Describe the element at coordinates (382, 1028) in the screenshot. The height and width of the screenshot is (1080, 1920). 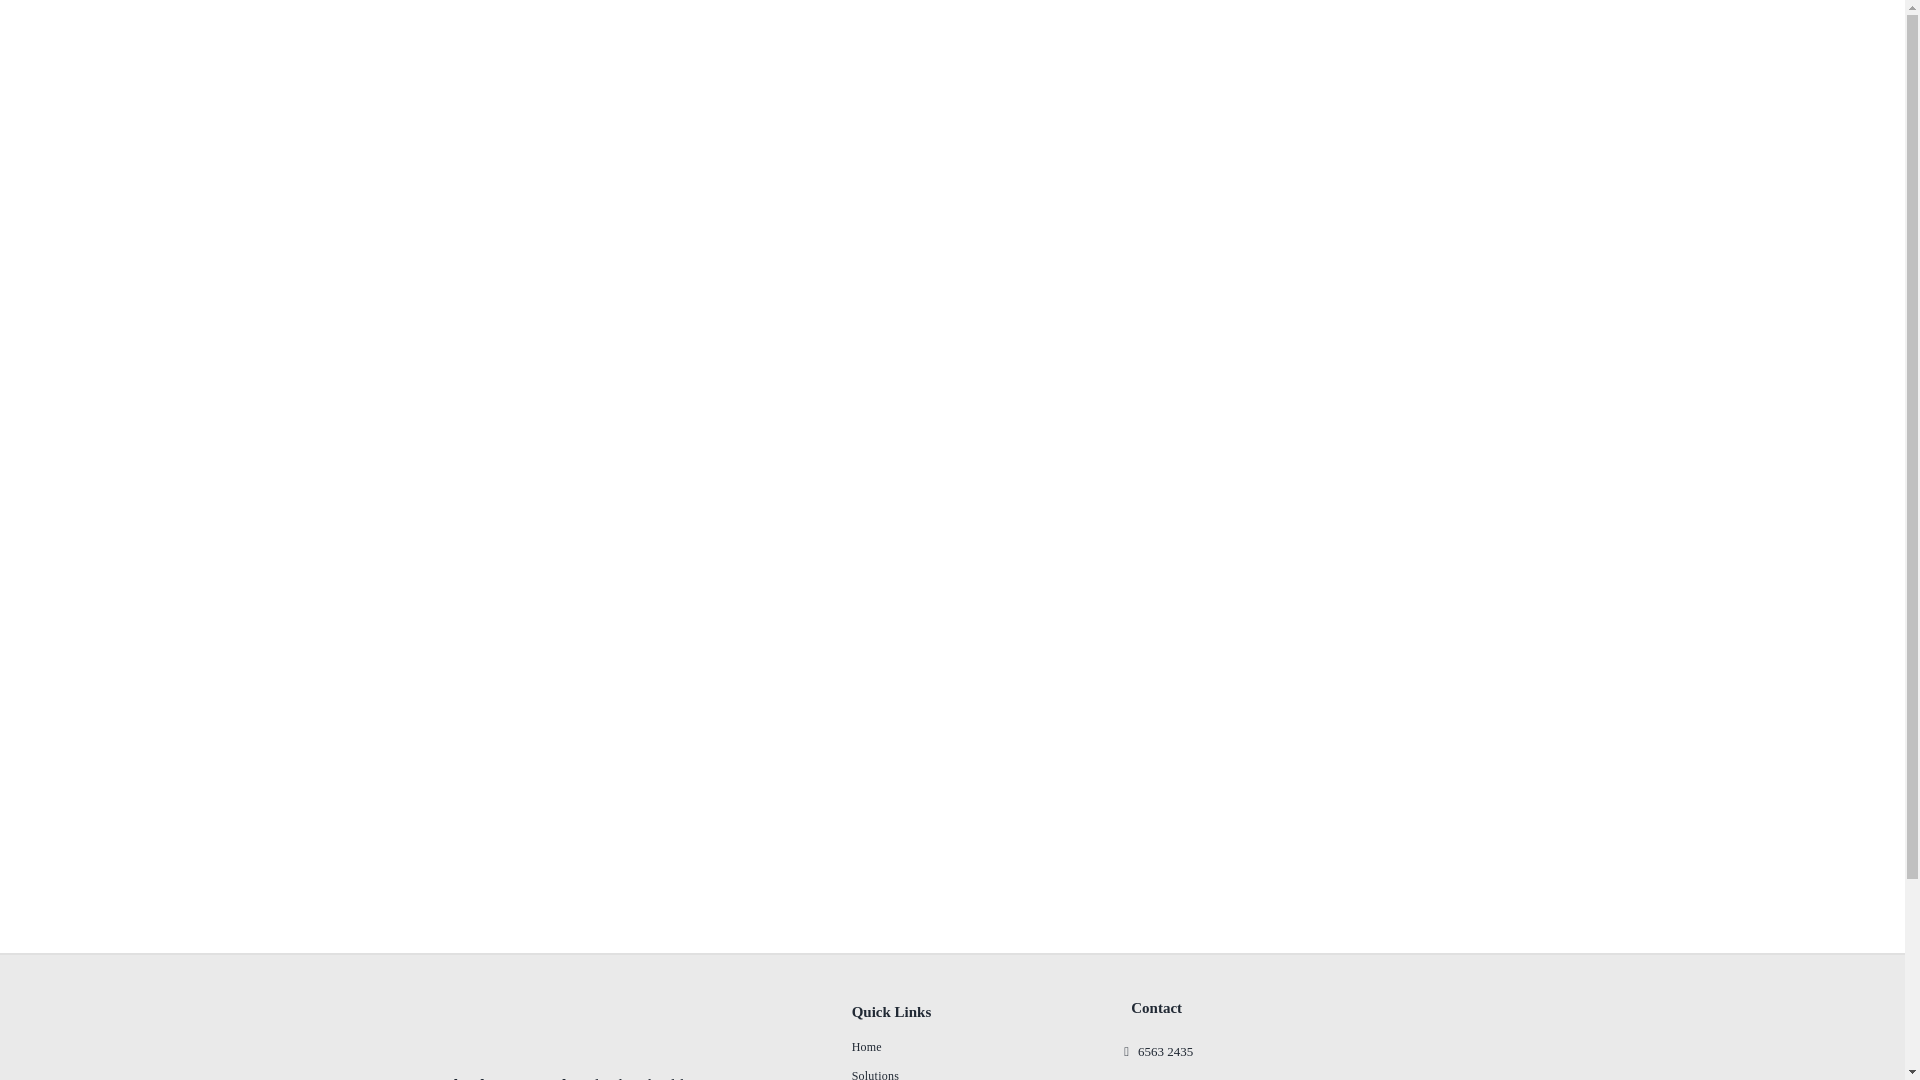
I see `AssuranceTechnology Logo RGB Emblem onWhite` at that location.